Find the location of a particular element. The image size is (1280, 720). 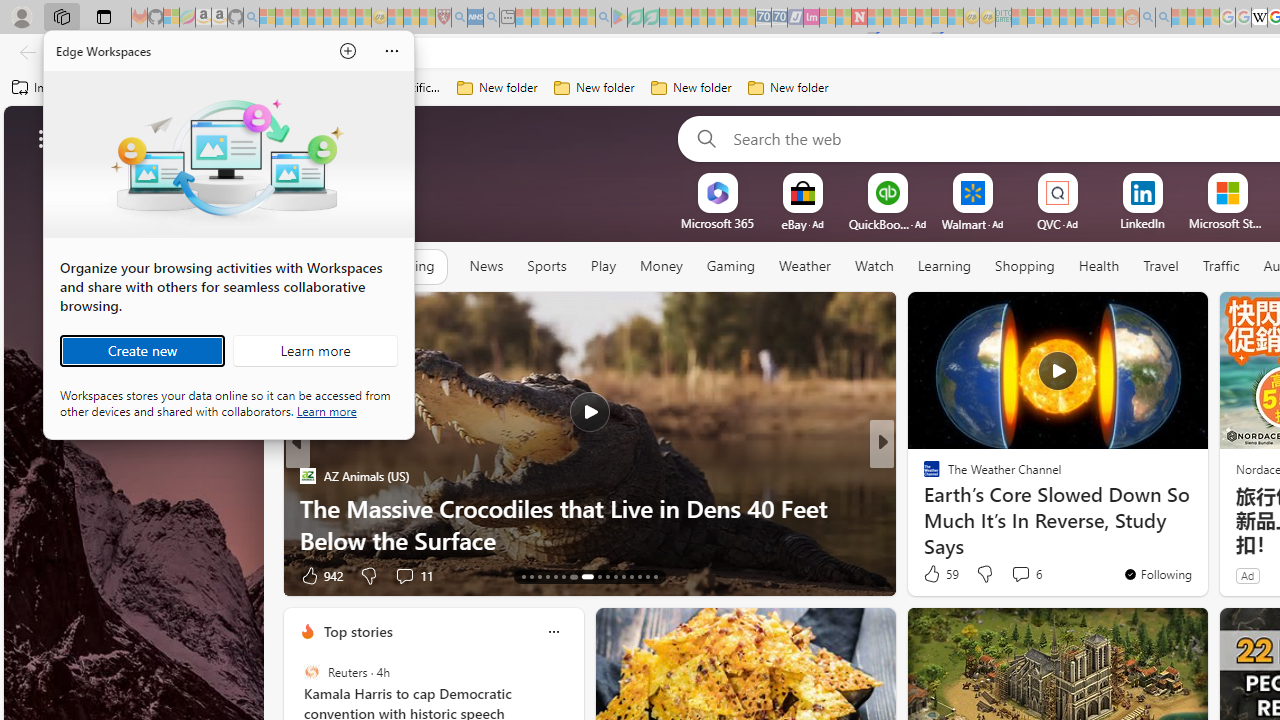

Pets - MSN - Sleeping is located at coordinates (571, 18).